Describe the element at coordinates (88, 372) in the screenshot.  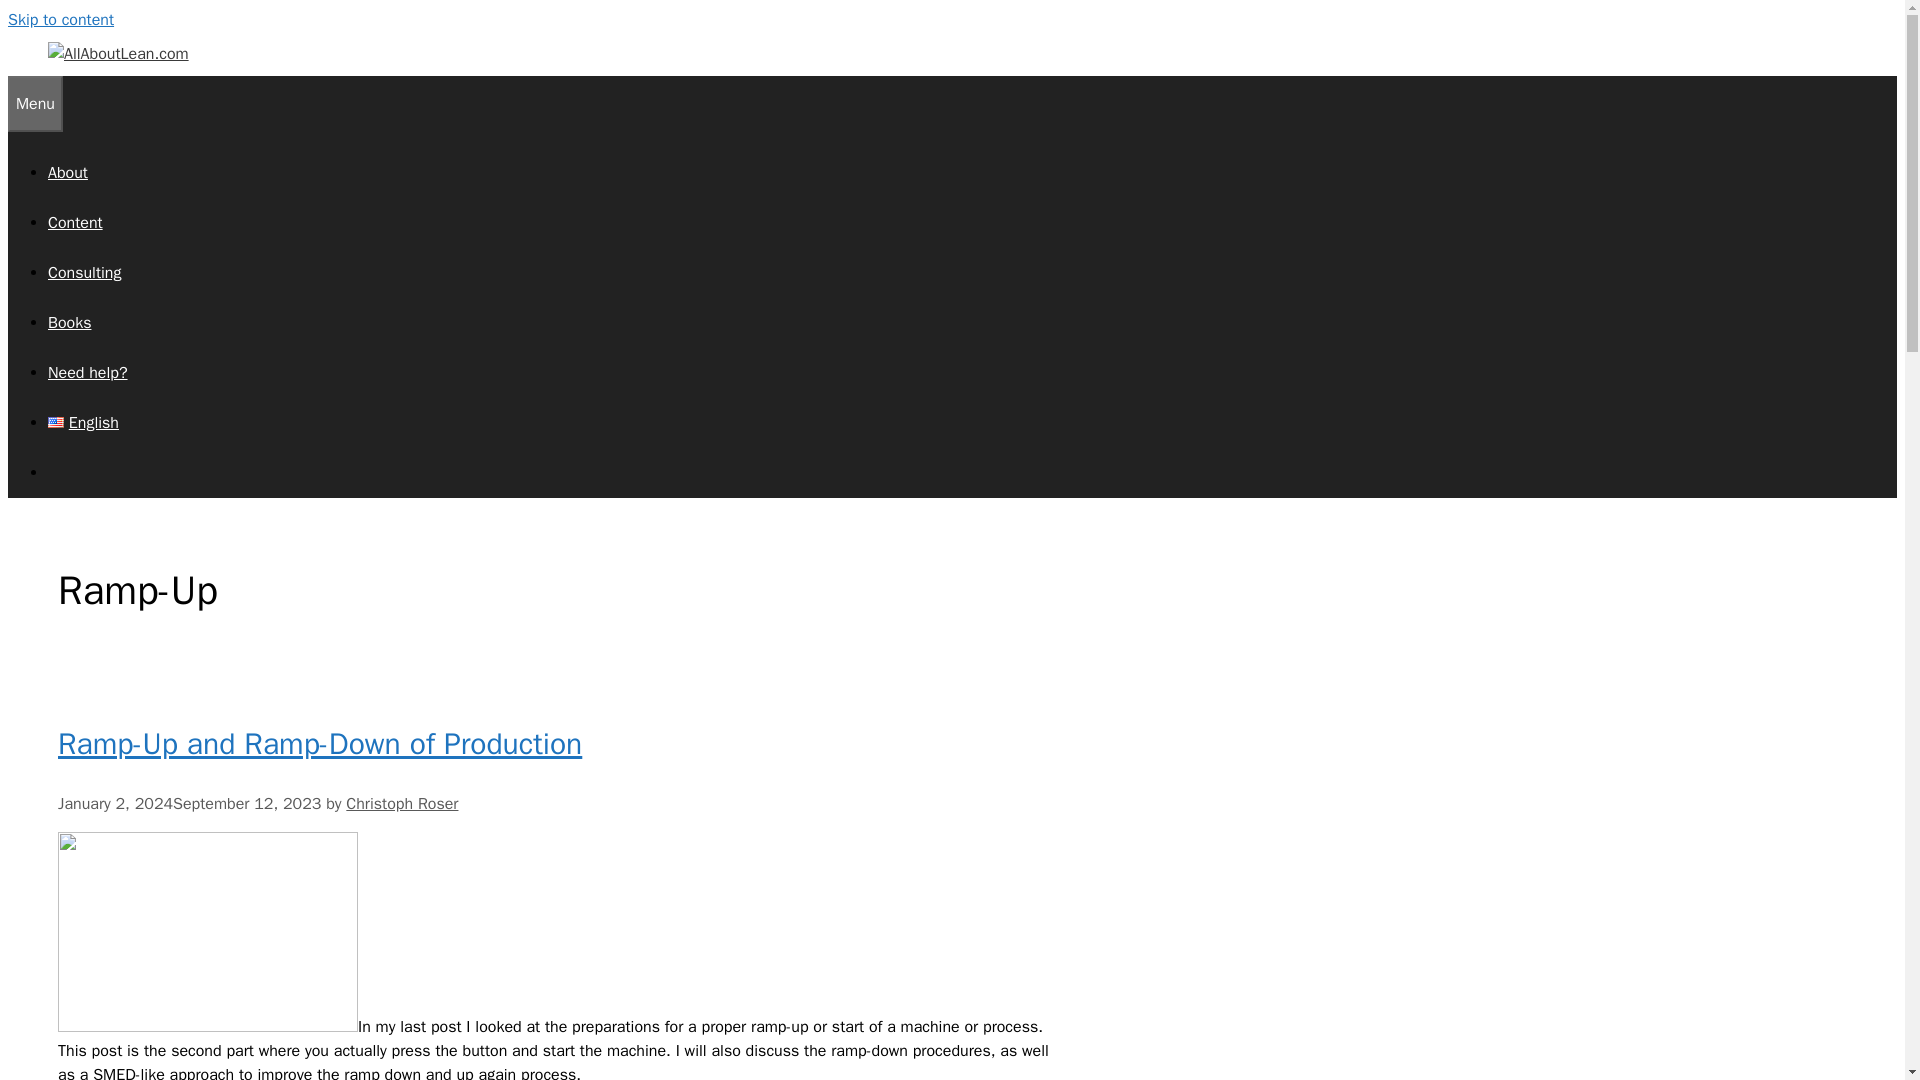
I see `Need help?` at that location.